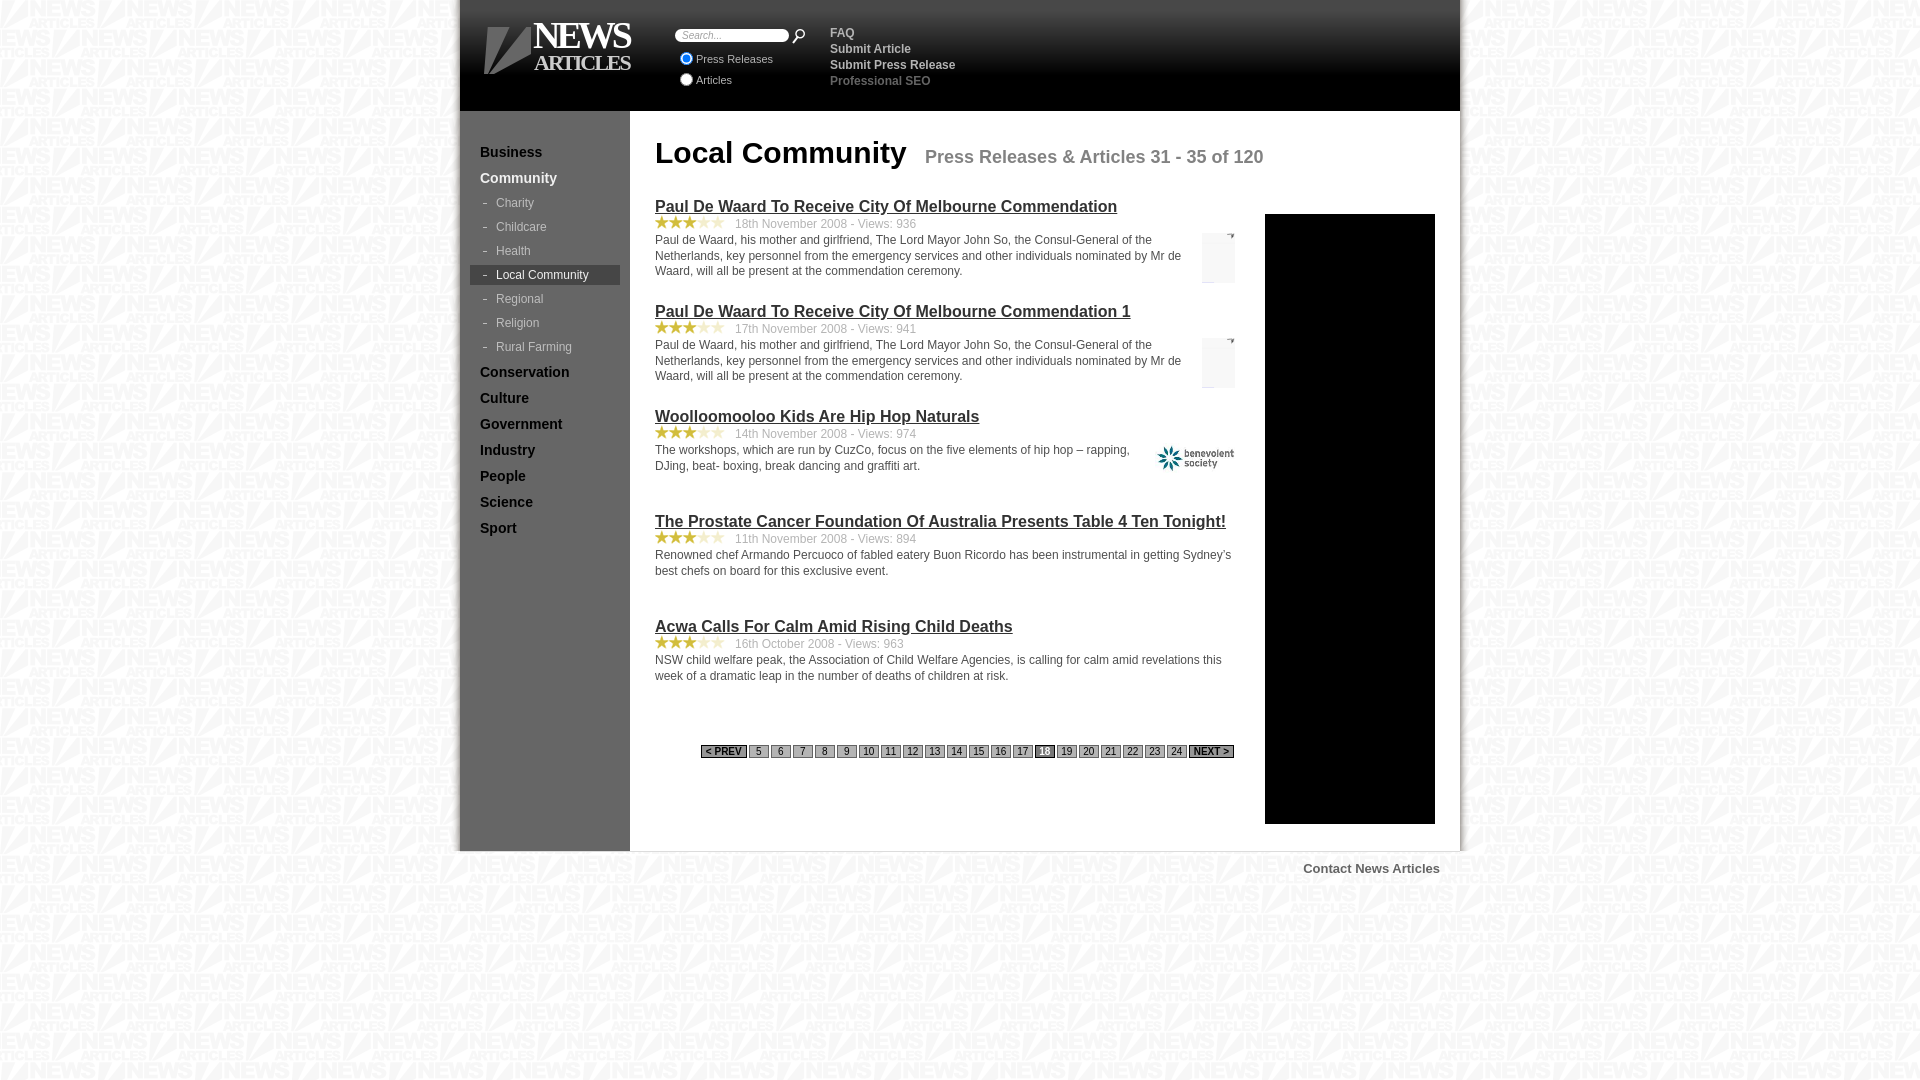 This screenshot has width=1920, height=1080. Describe the element at coordinates (1067, 752) in the screenshot. I see `19` at that location.